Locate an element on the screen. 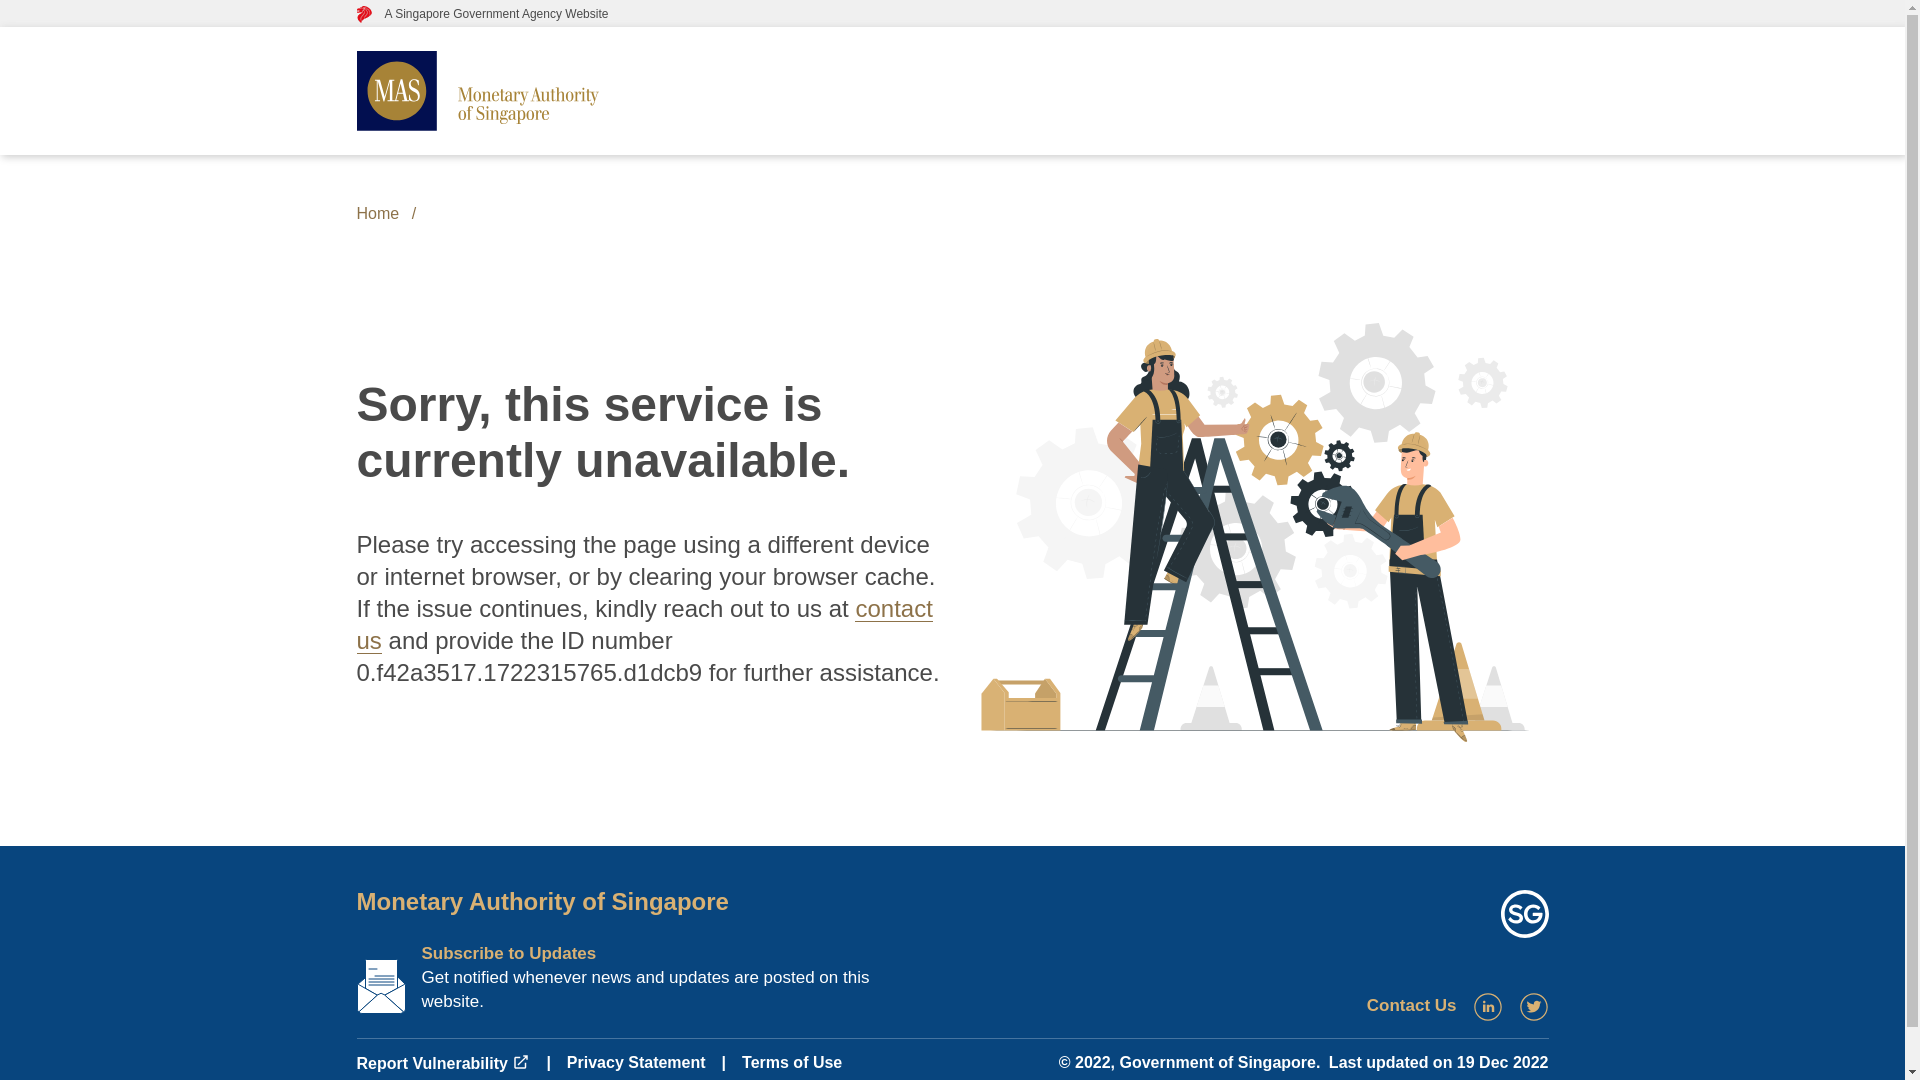  Contact Us is located at coordinates (1412, 1005).